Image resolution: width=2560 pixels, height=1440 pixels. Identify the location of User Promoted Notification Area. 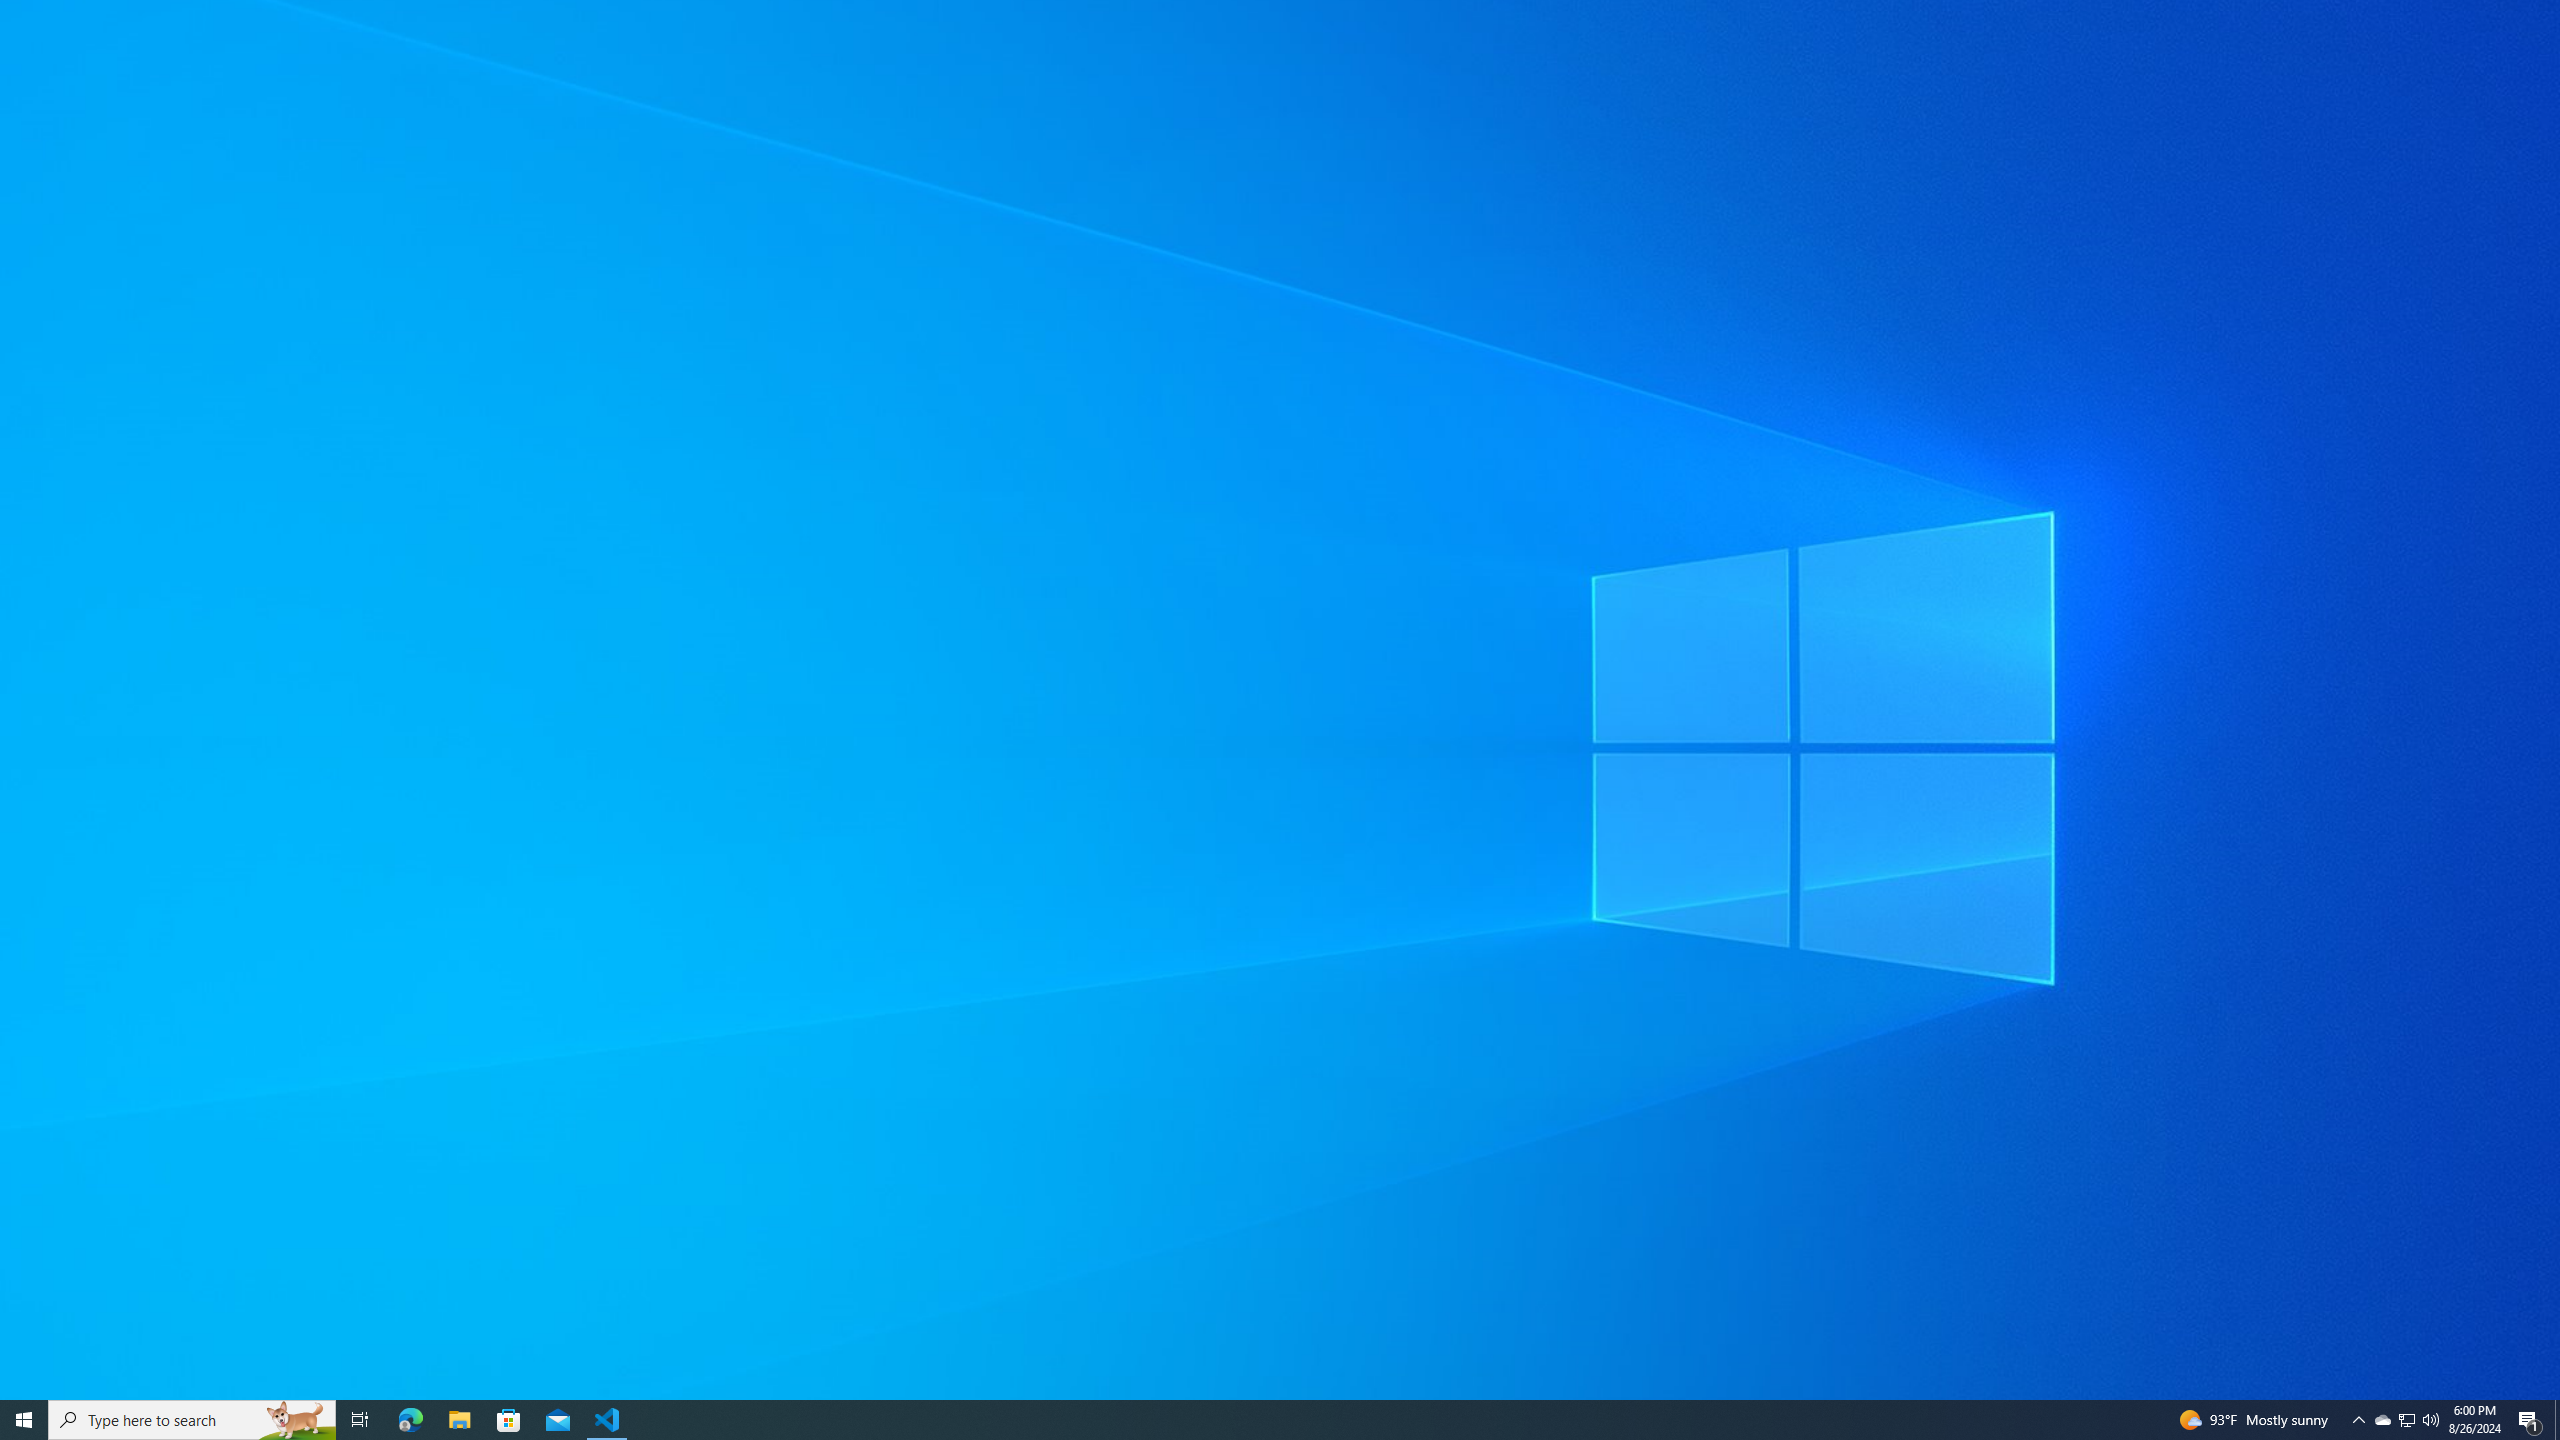
(2406, 1420).